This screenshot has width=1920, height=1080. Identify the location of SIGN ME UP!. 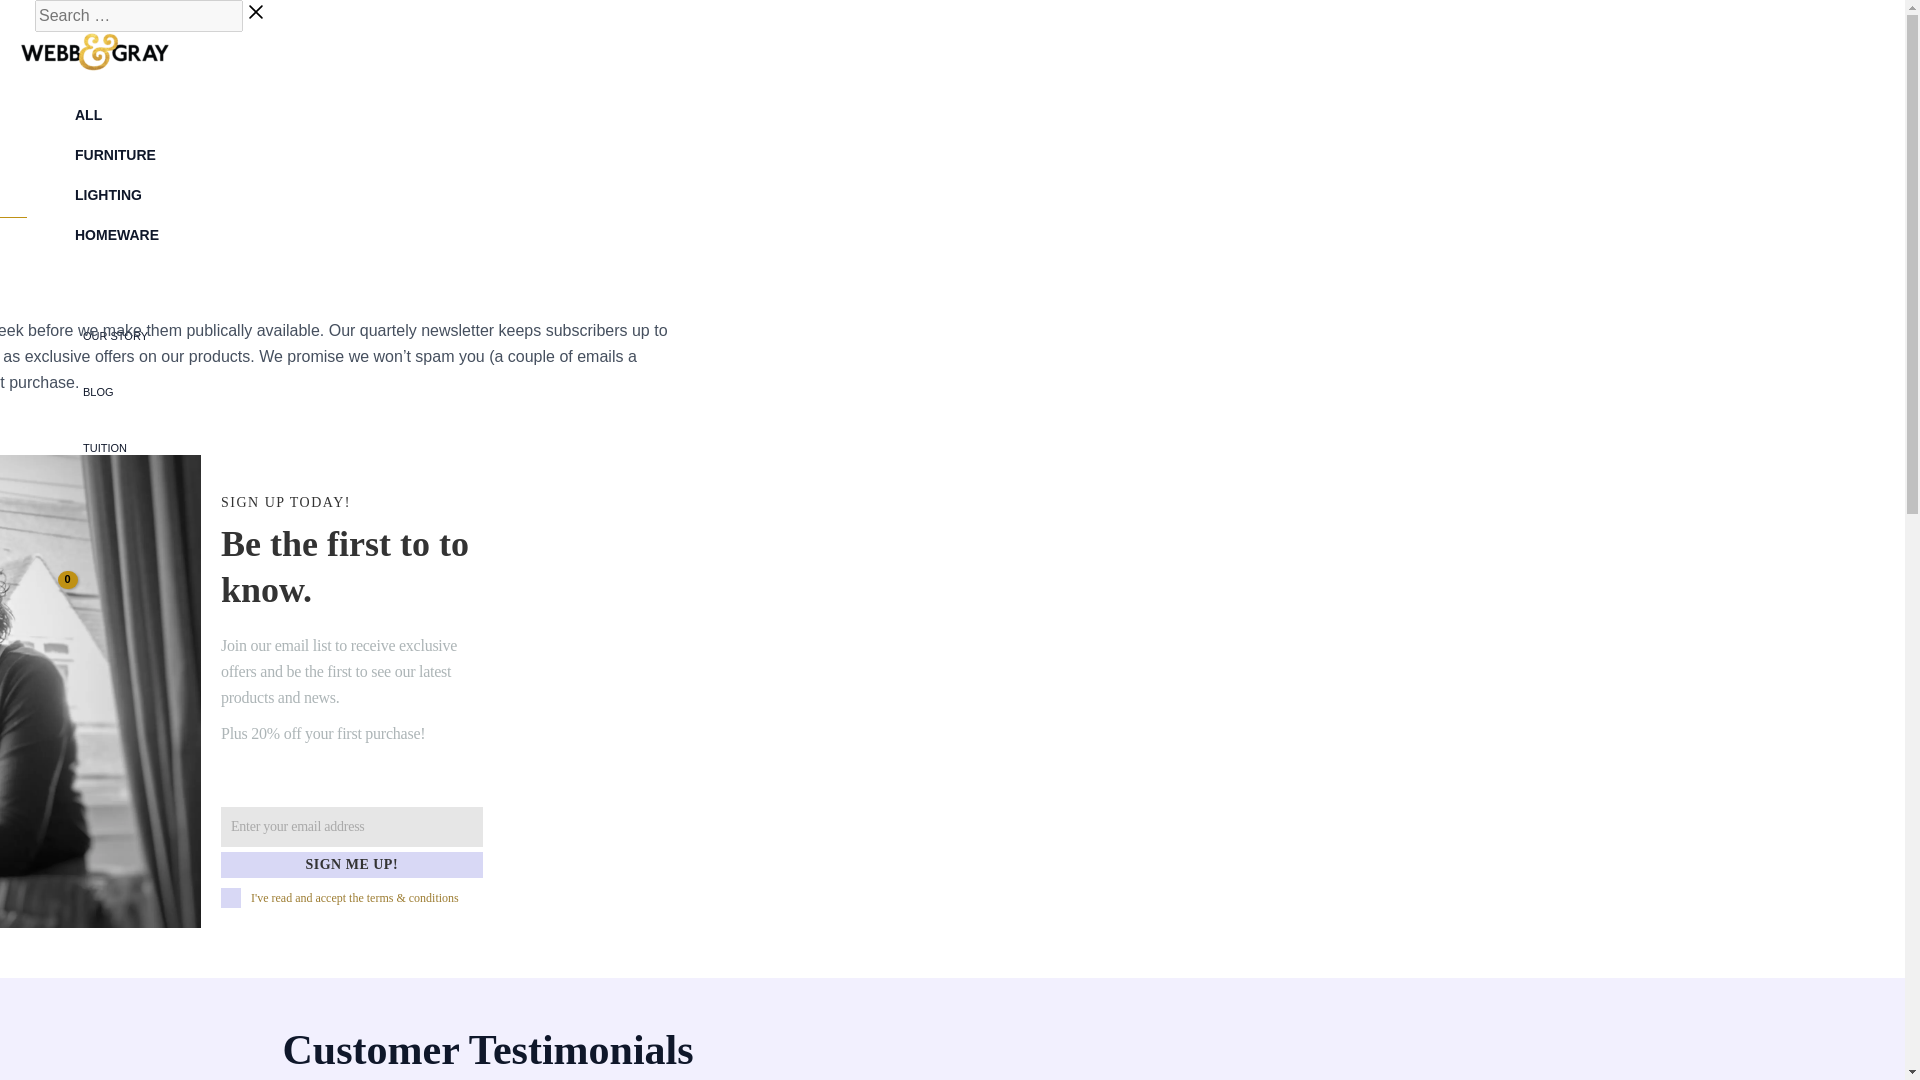
(352, 865).